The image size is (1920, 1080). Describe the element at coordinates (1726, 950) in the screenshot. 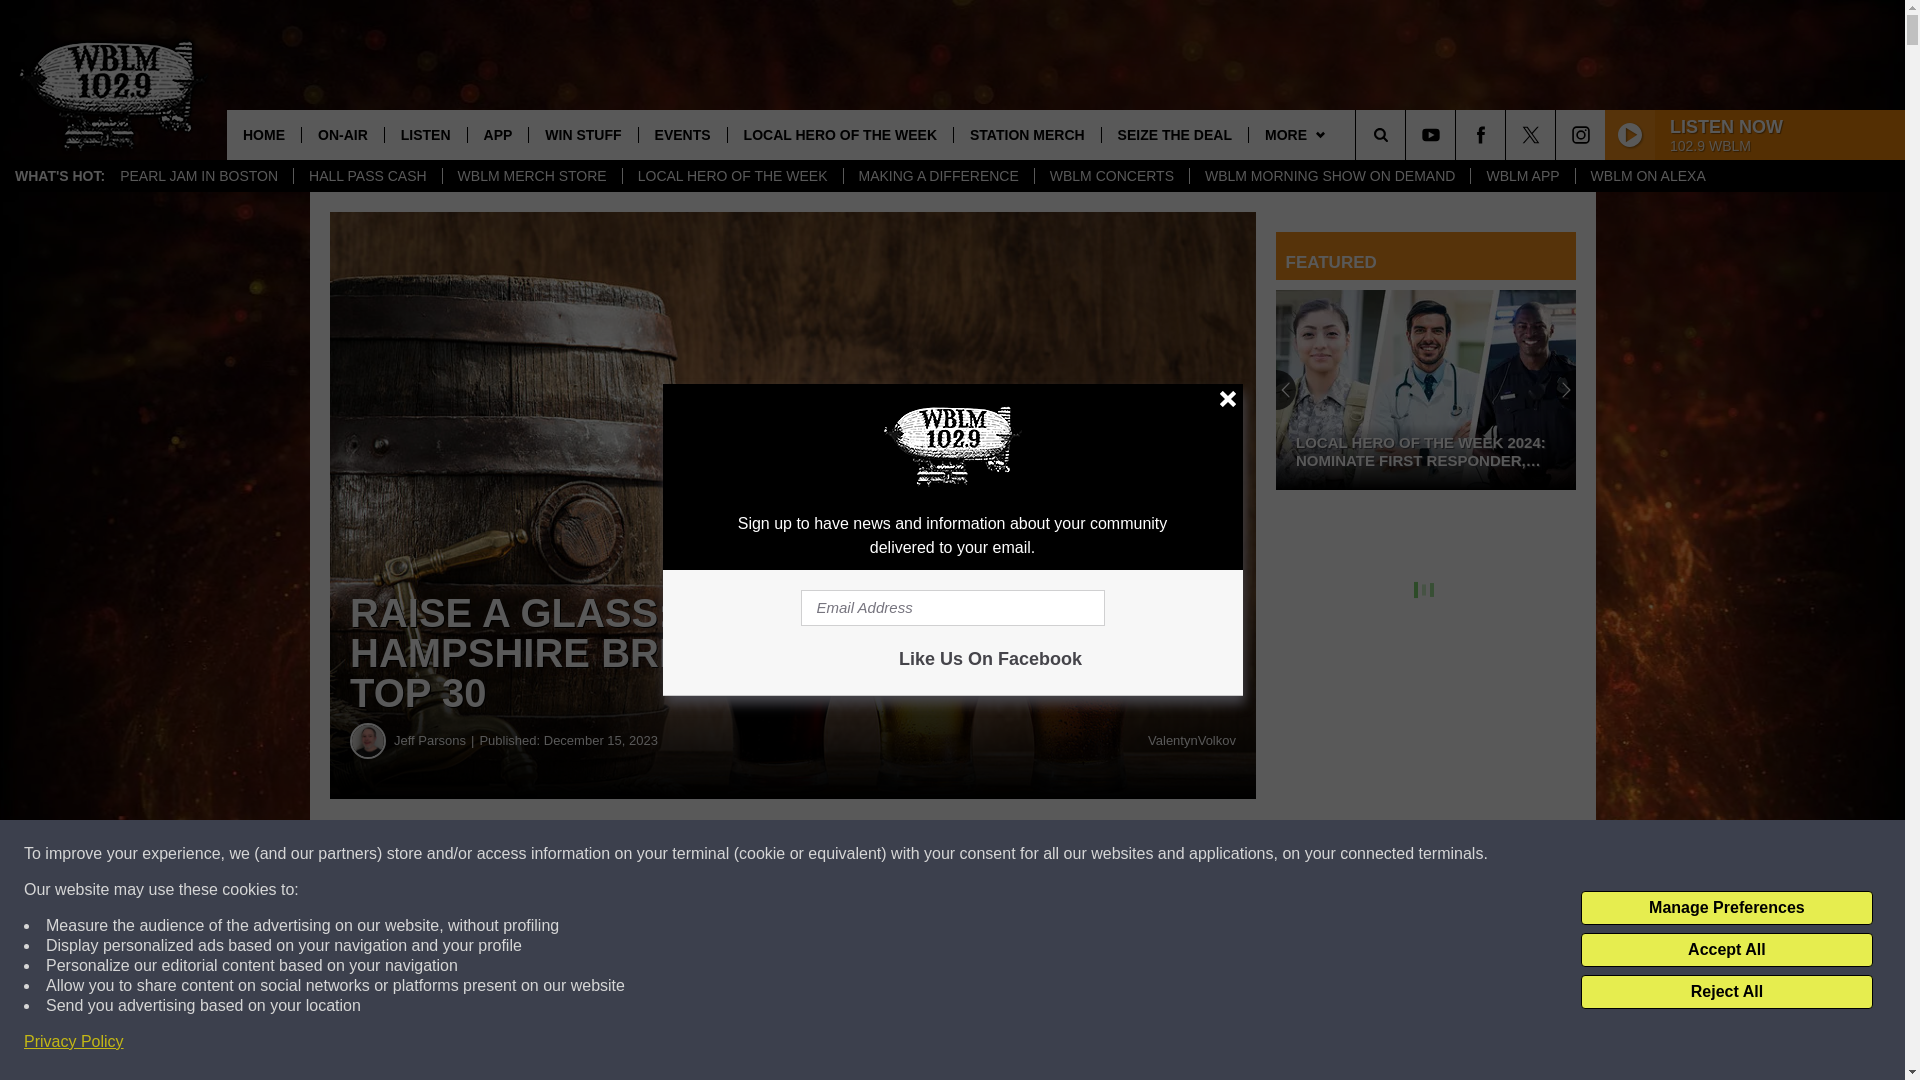

I see `Accept All` at that location.